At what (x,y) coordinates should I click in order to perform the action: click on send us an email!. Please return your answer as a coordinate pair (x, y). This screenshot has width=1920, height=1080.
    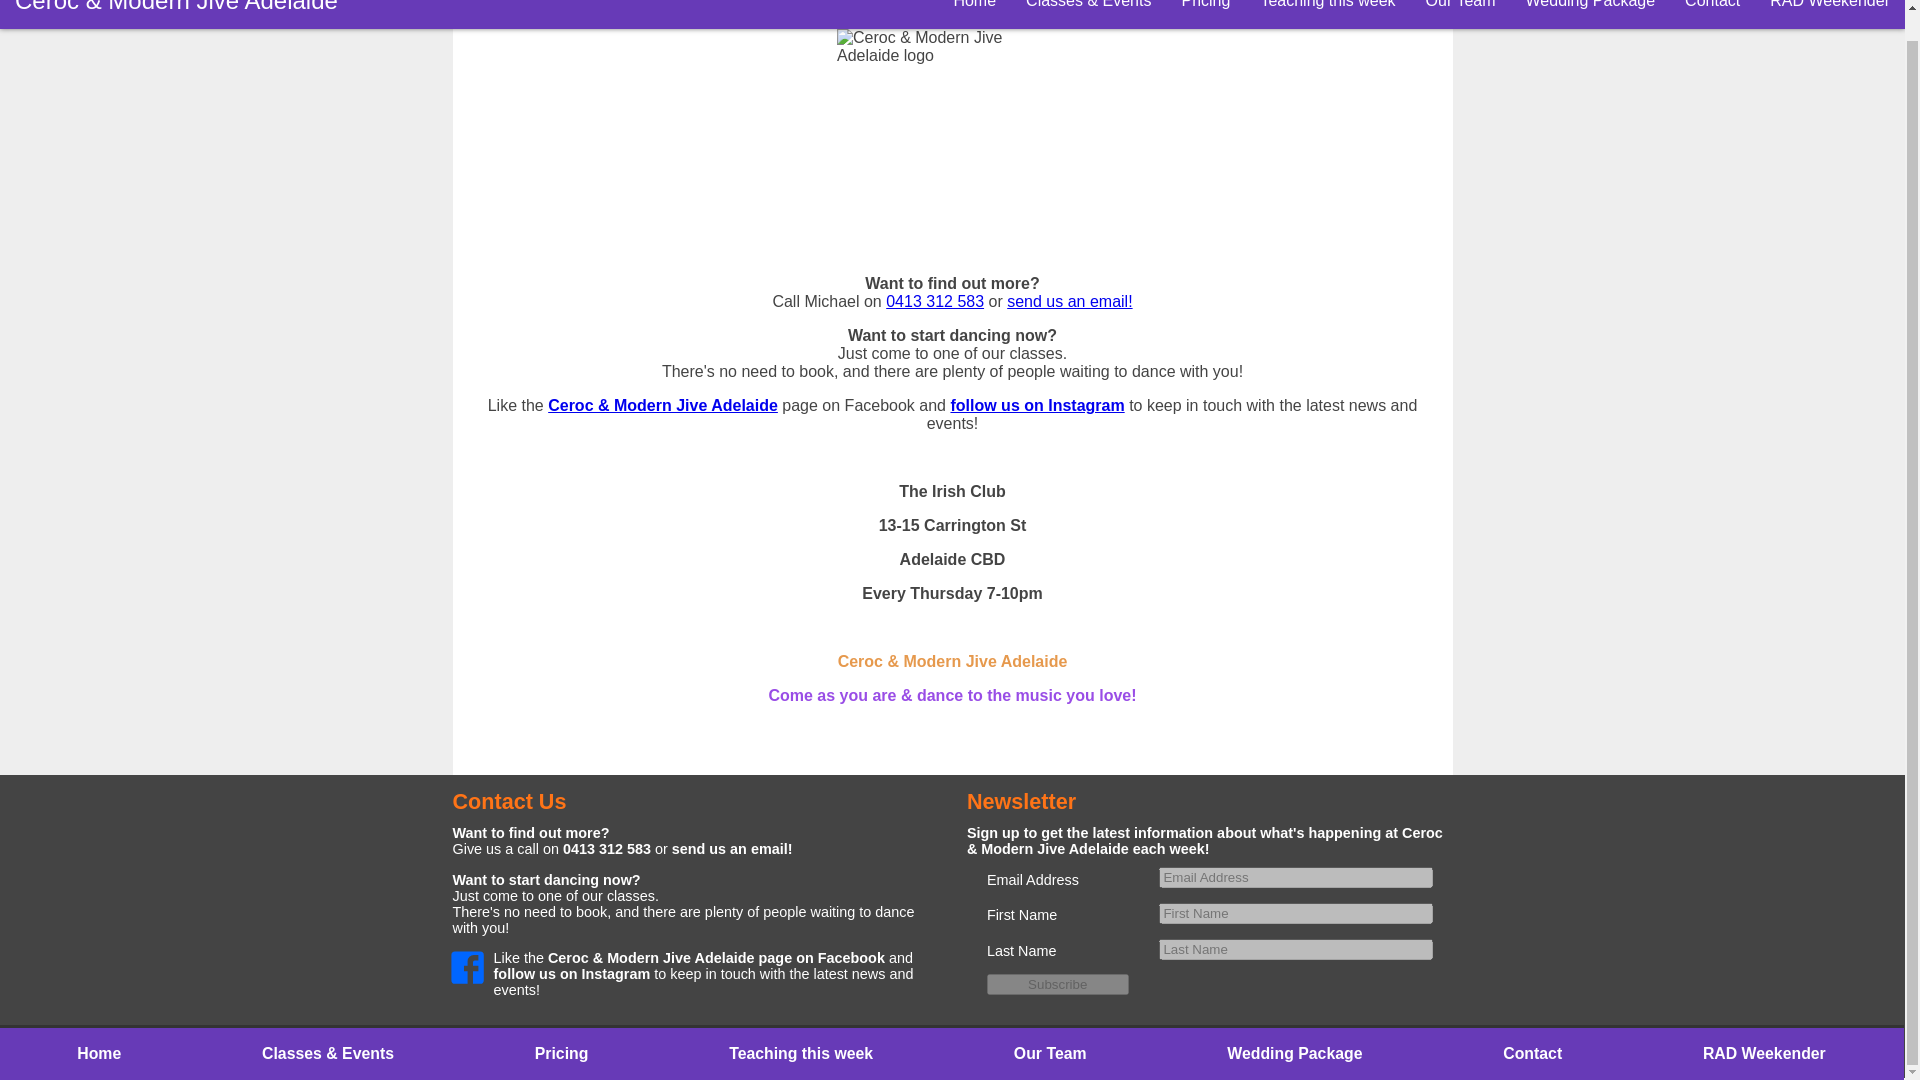
    Looking at the image, I should click on (732, 849).